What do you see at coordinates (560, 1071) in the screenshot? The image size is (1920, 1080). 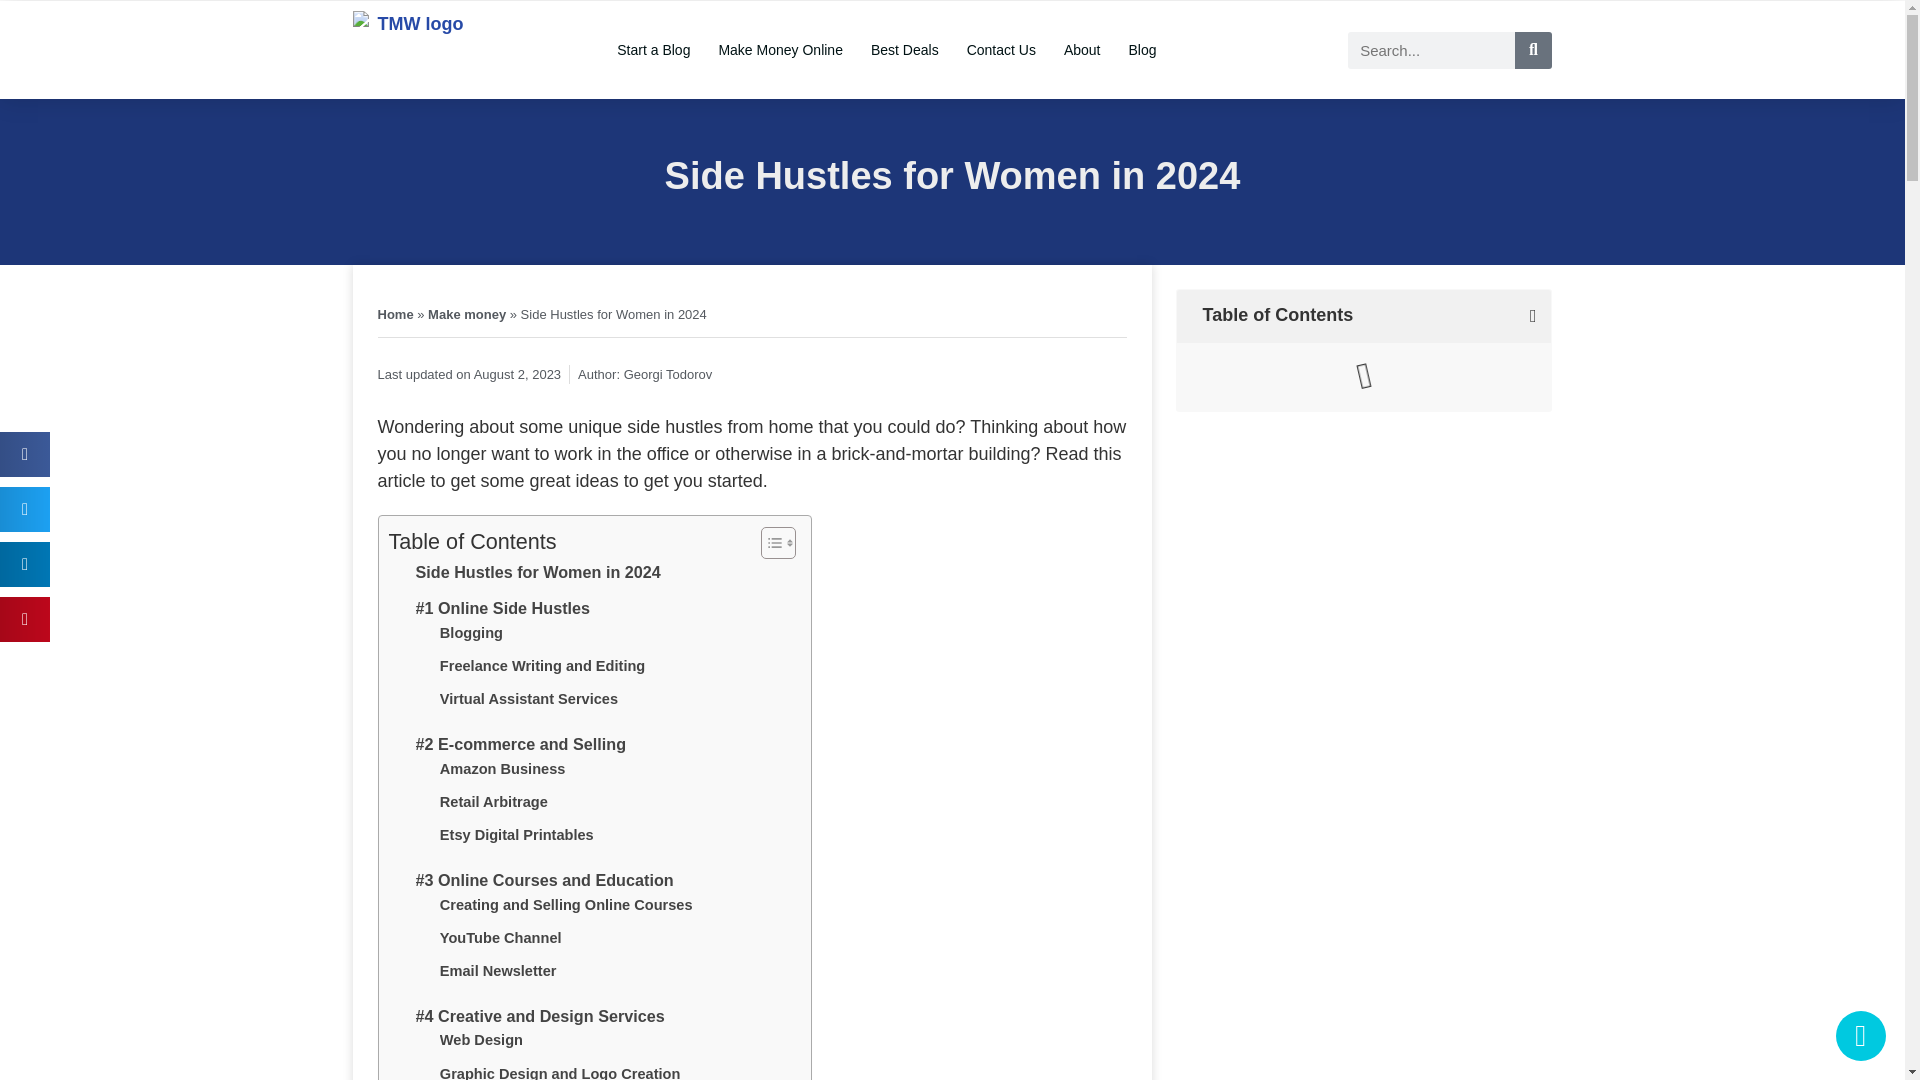 I see `Graphic Design and Logo Creation` at bounding box center [560, 1071].